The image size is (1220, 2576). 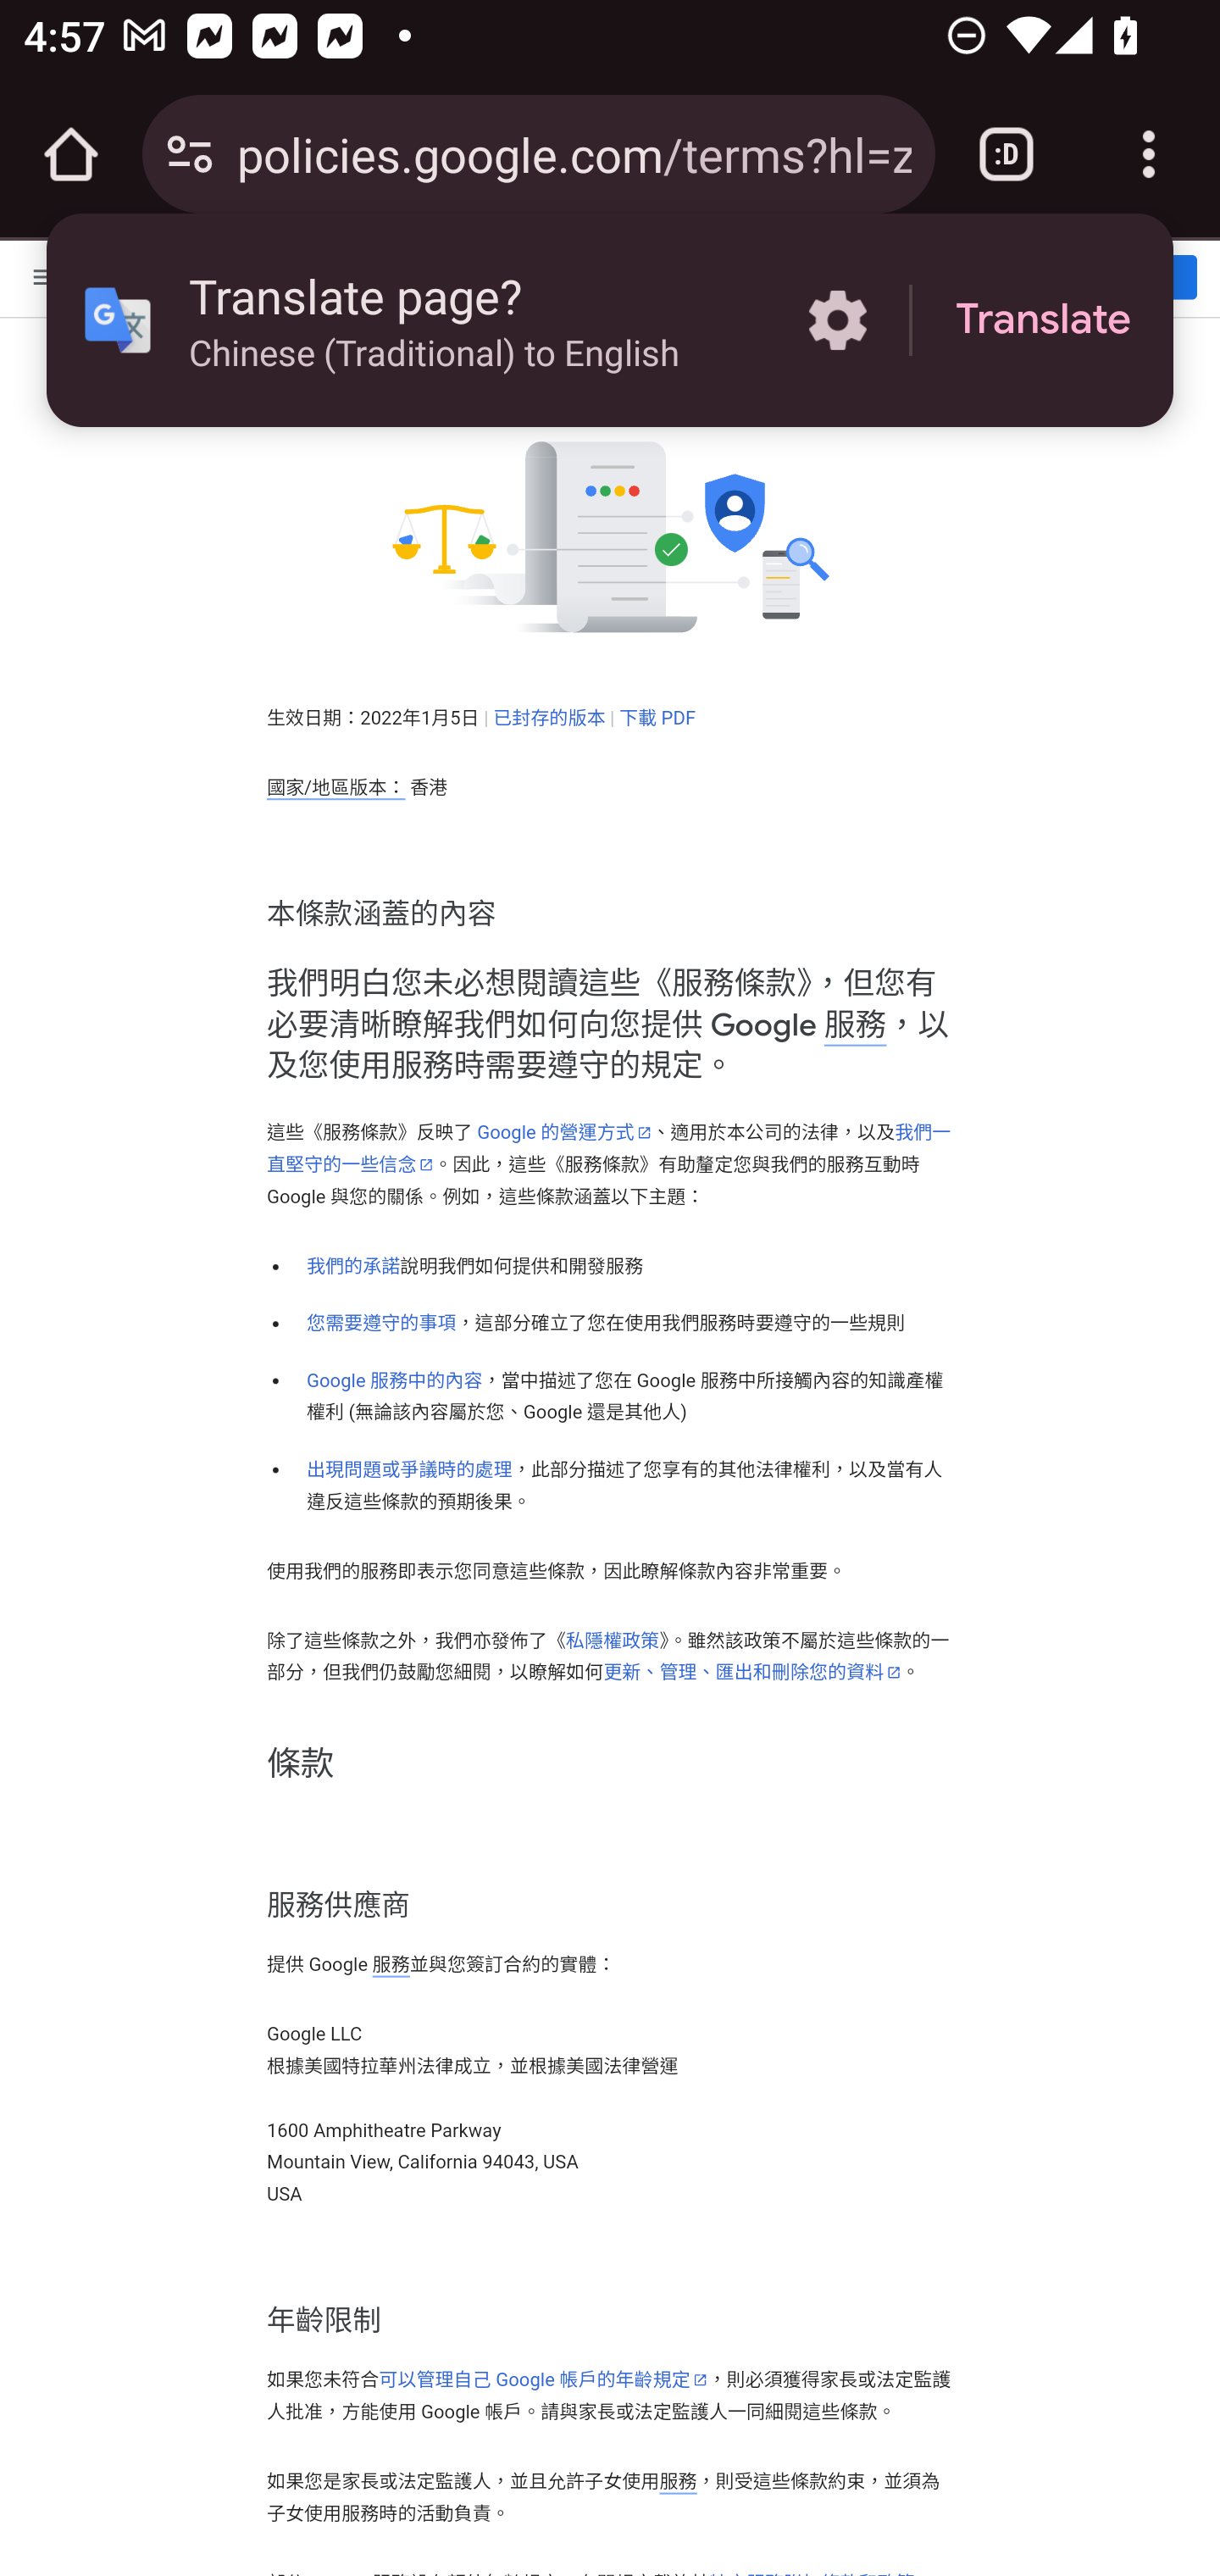 What do you see at coordinates (1043, 320) in the screenshot?
I see `Translate` at bounding box center [1043, 320].